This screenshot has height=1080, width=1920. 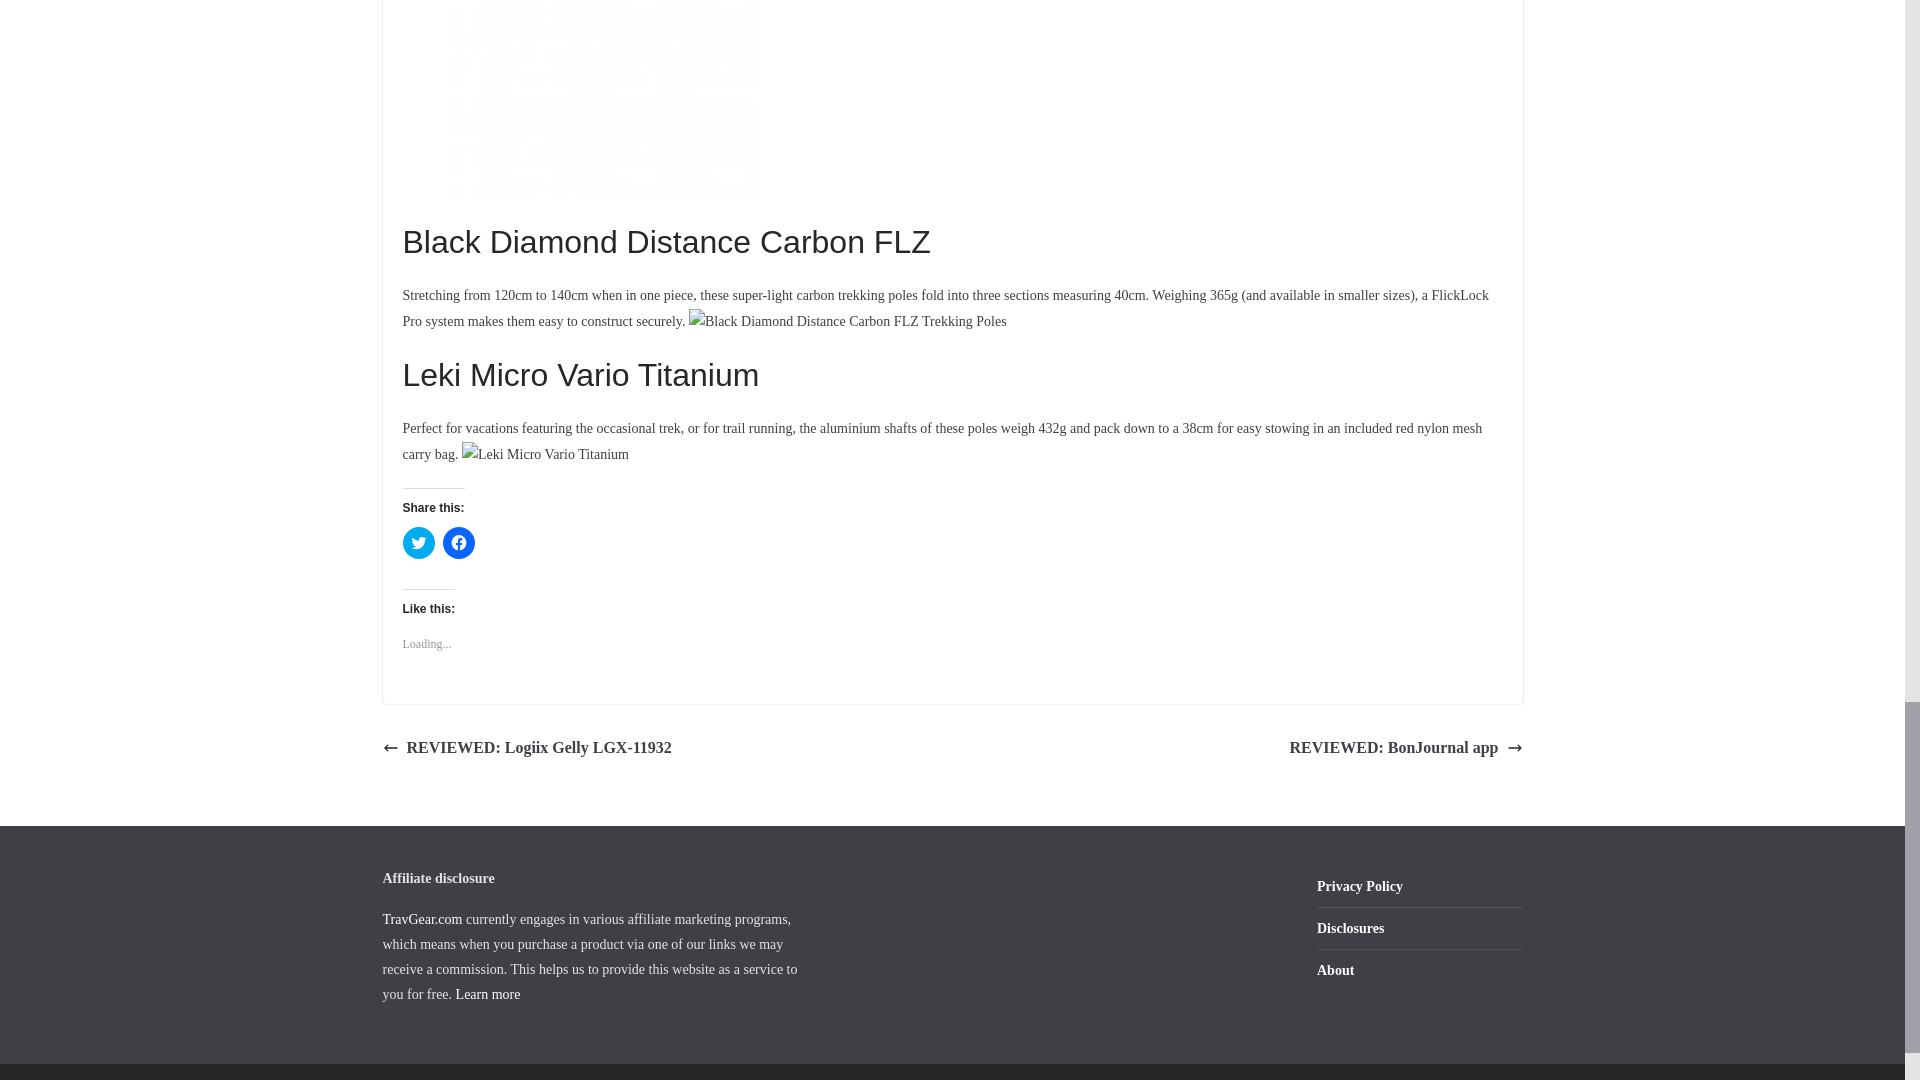 I want to click on Click to share on Facebook, so click(x=458, y=543).